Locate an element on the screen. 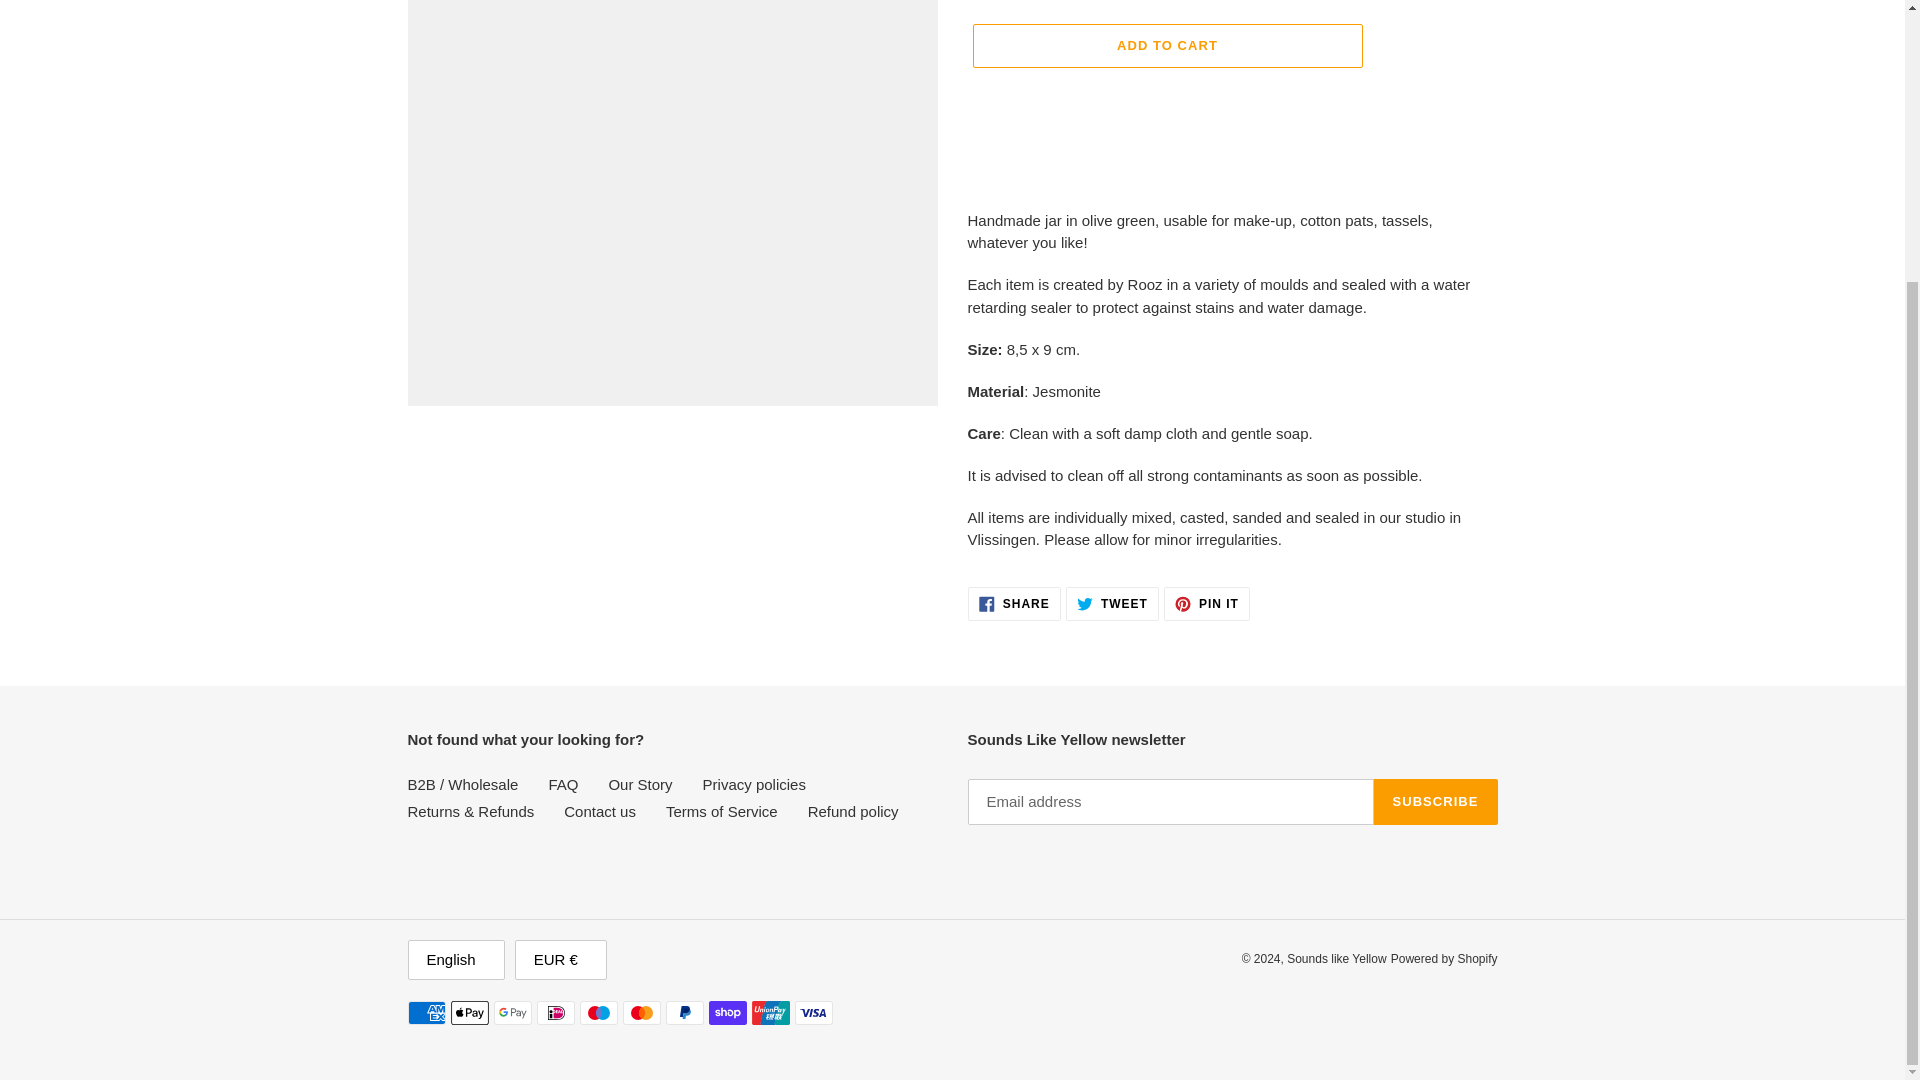  FAQ is located at coordinates (640, 783).